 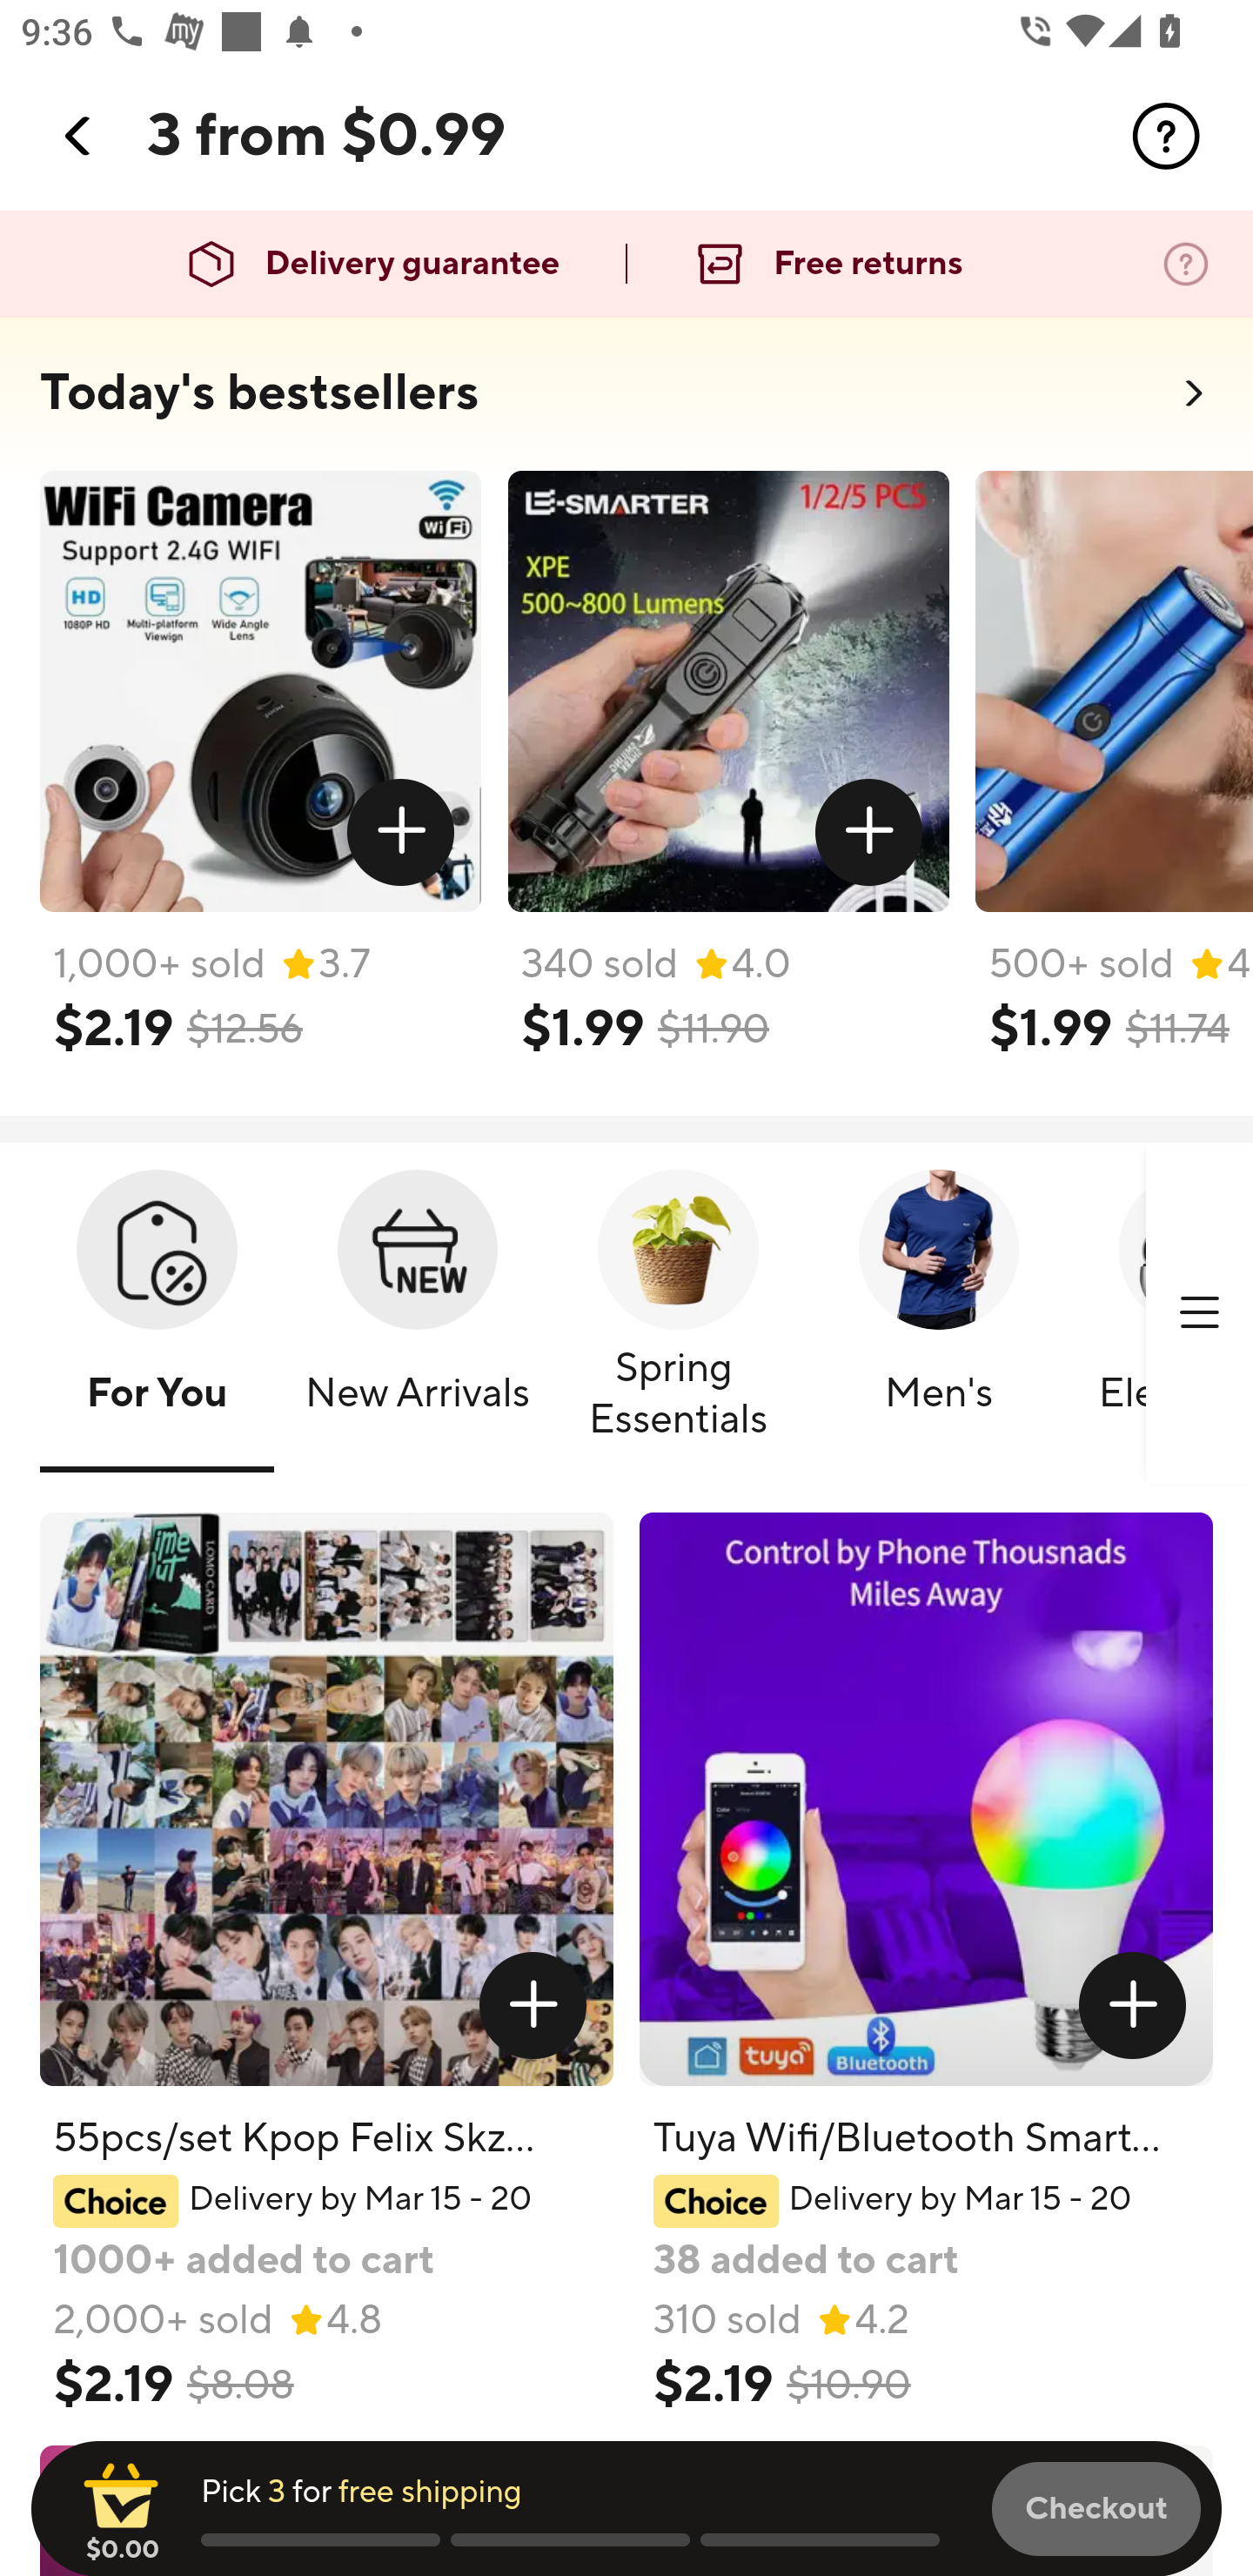 What do you see at coordinates (1166, 136) in the screenshot?
I see `` at bounding box center [1166, 136].